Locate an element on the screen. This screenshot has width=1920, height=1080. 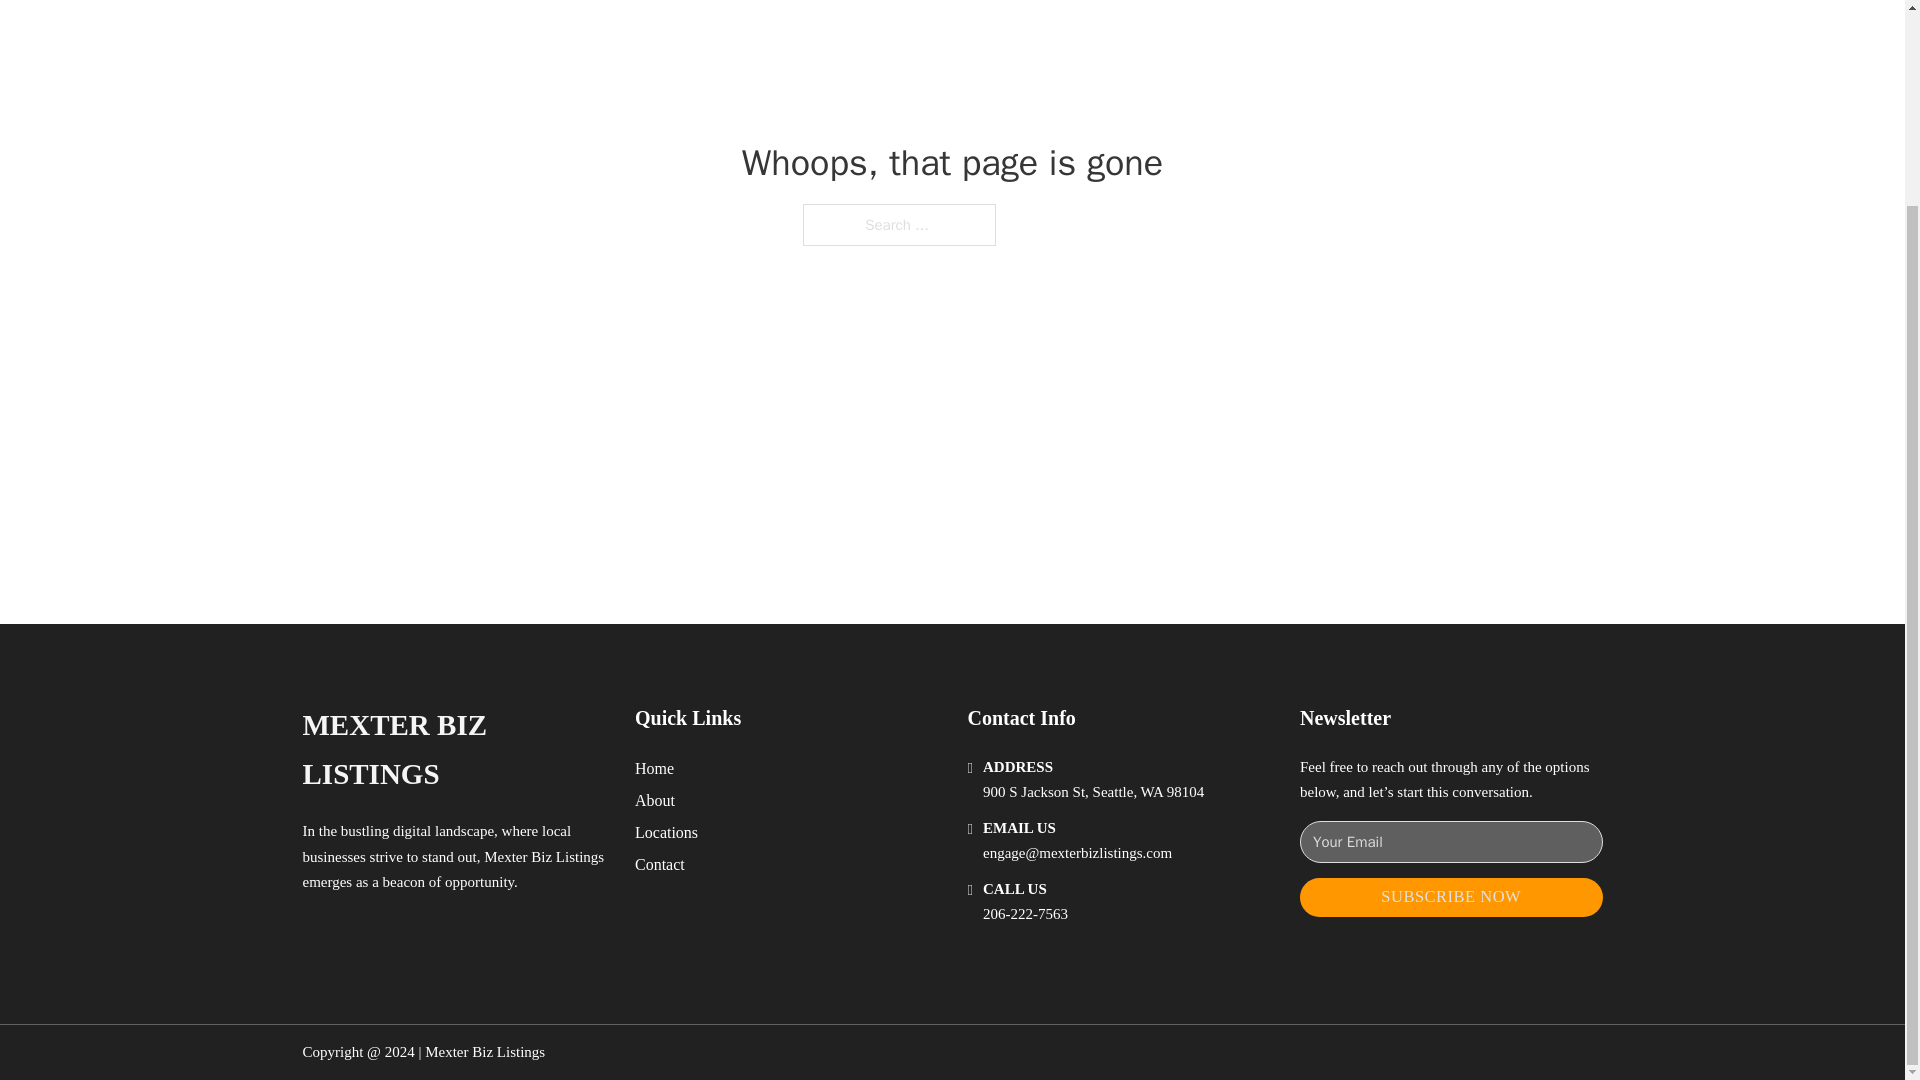
About is located at coordinates (655, 800).